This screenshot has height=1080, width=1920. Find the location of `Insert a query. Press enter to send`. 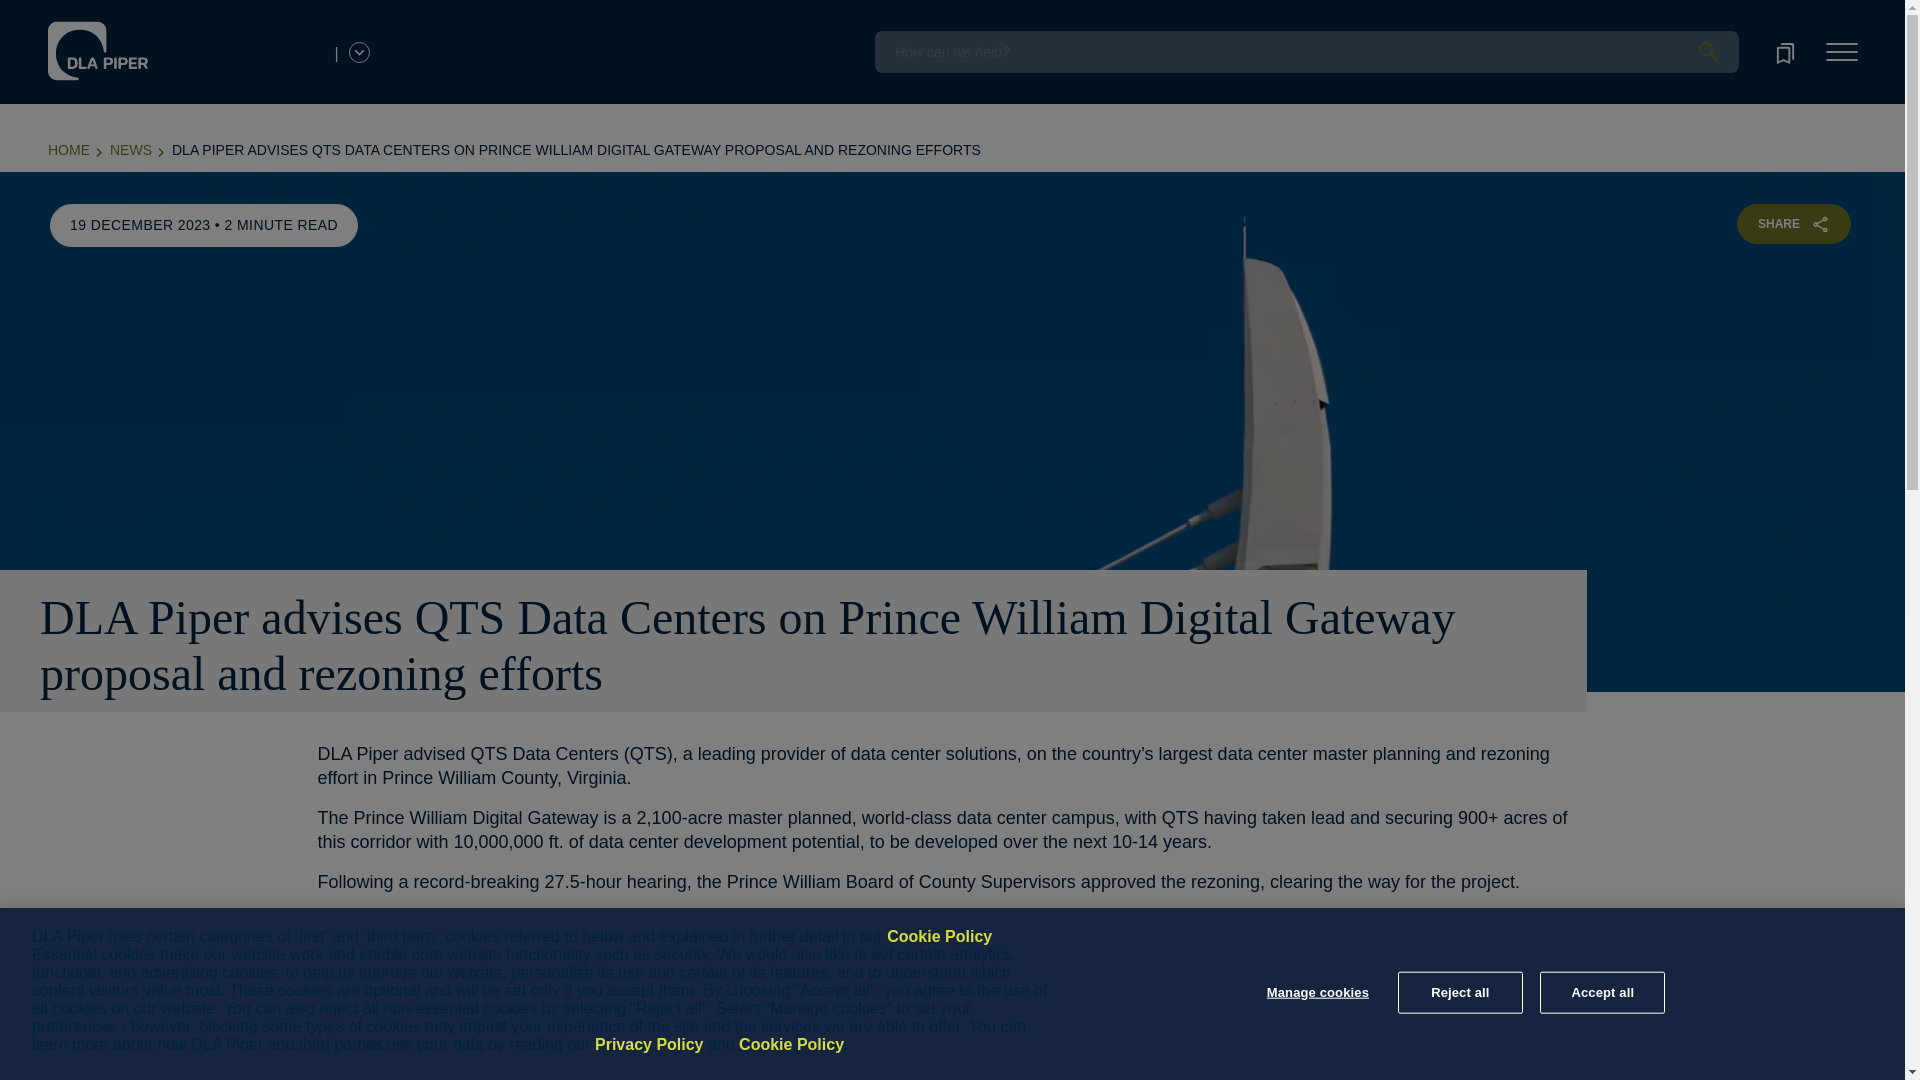

Insert a query. Press enter to send is located at coordinates (1306, 52).